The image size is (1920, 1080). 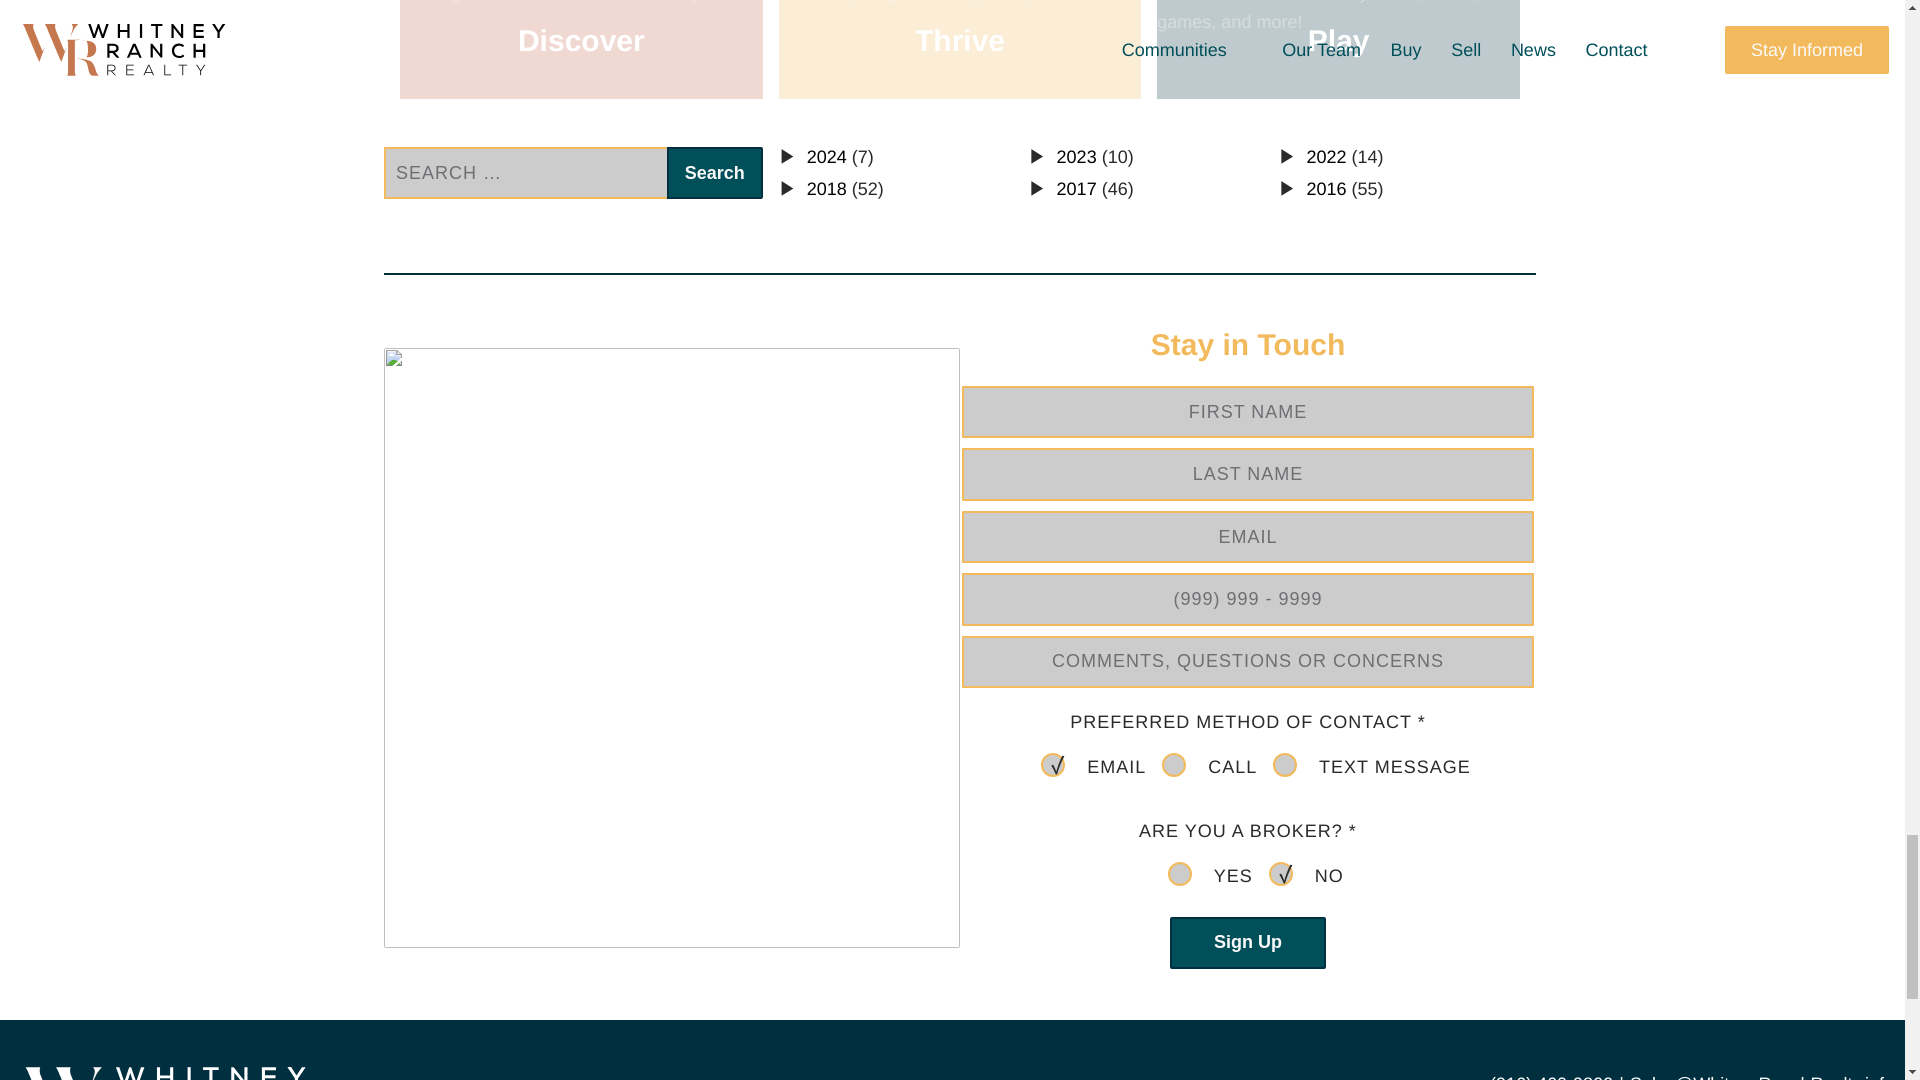 I want to click on Email Me, so click(x=1052, y=764).